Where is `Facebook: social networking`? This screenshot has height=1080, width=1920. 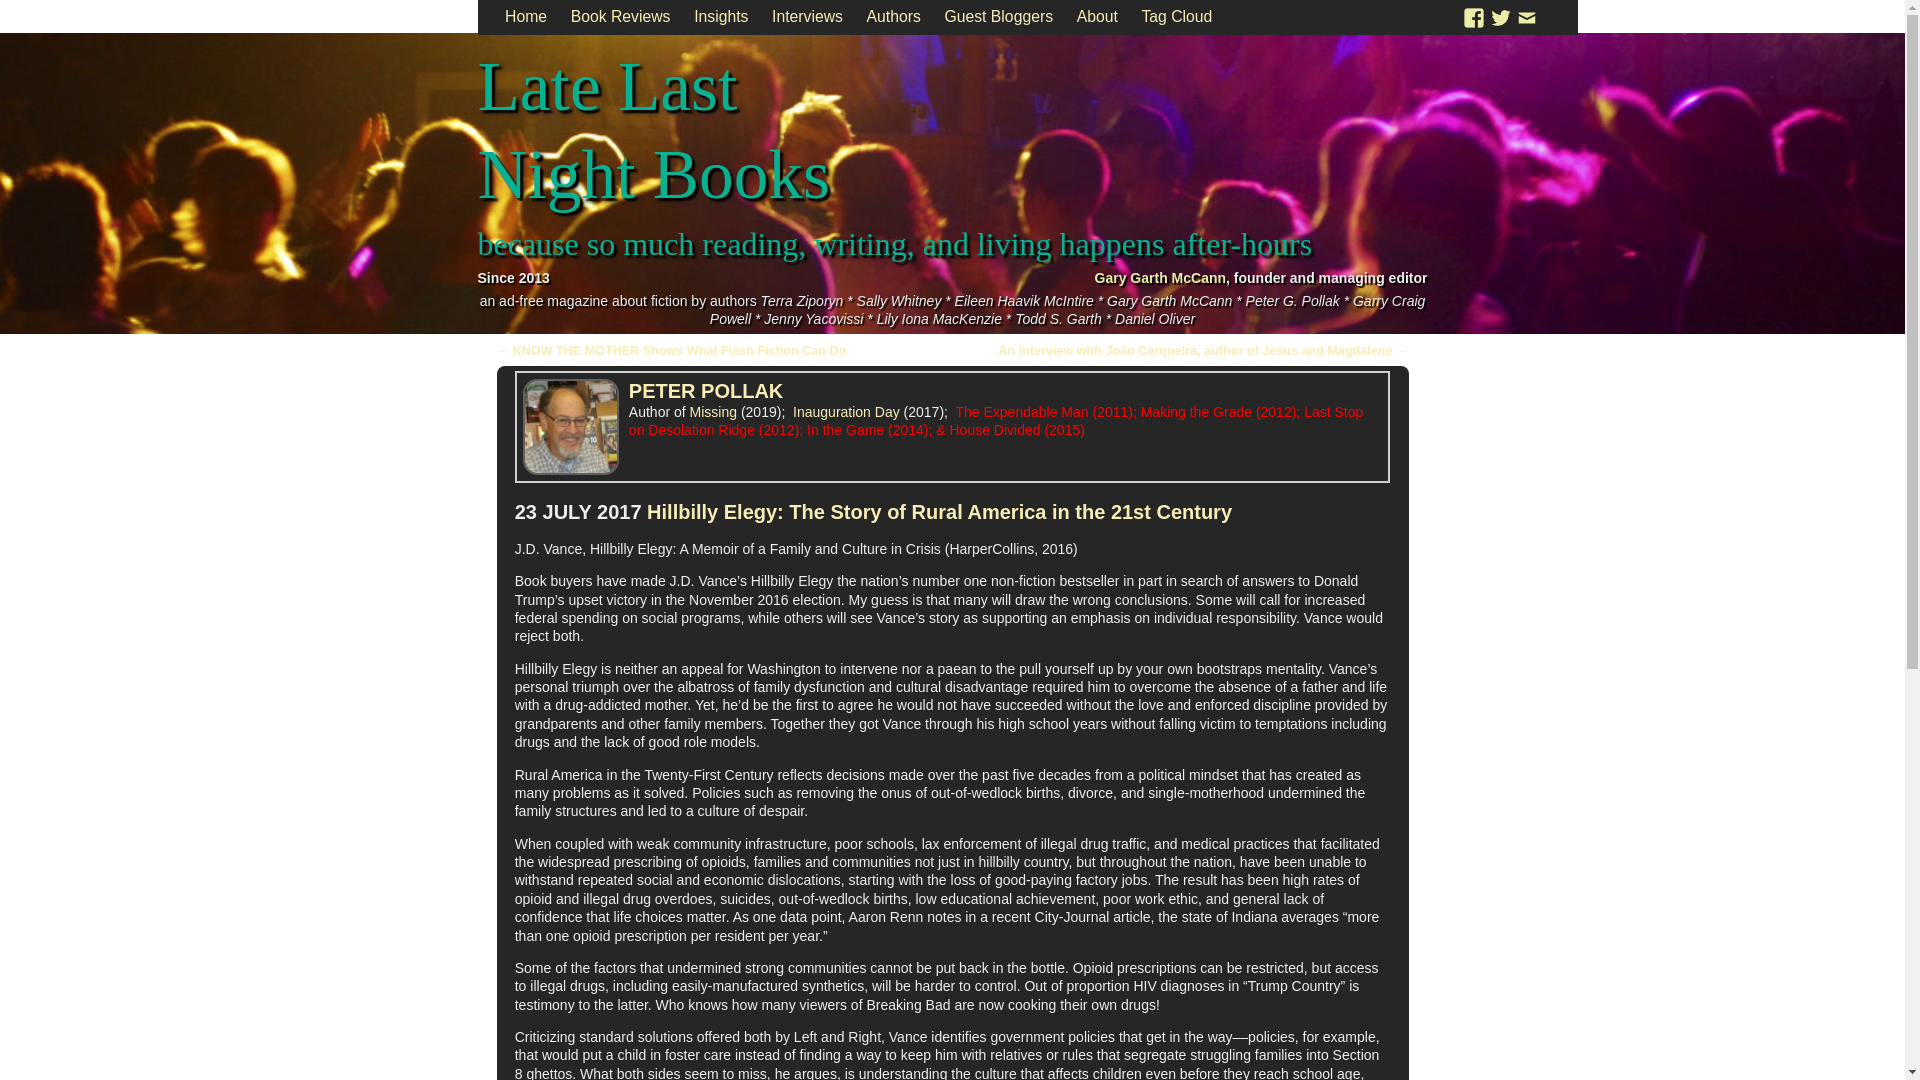
Facebook: social networking is located at coordinates (1474, 16).